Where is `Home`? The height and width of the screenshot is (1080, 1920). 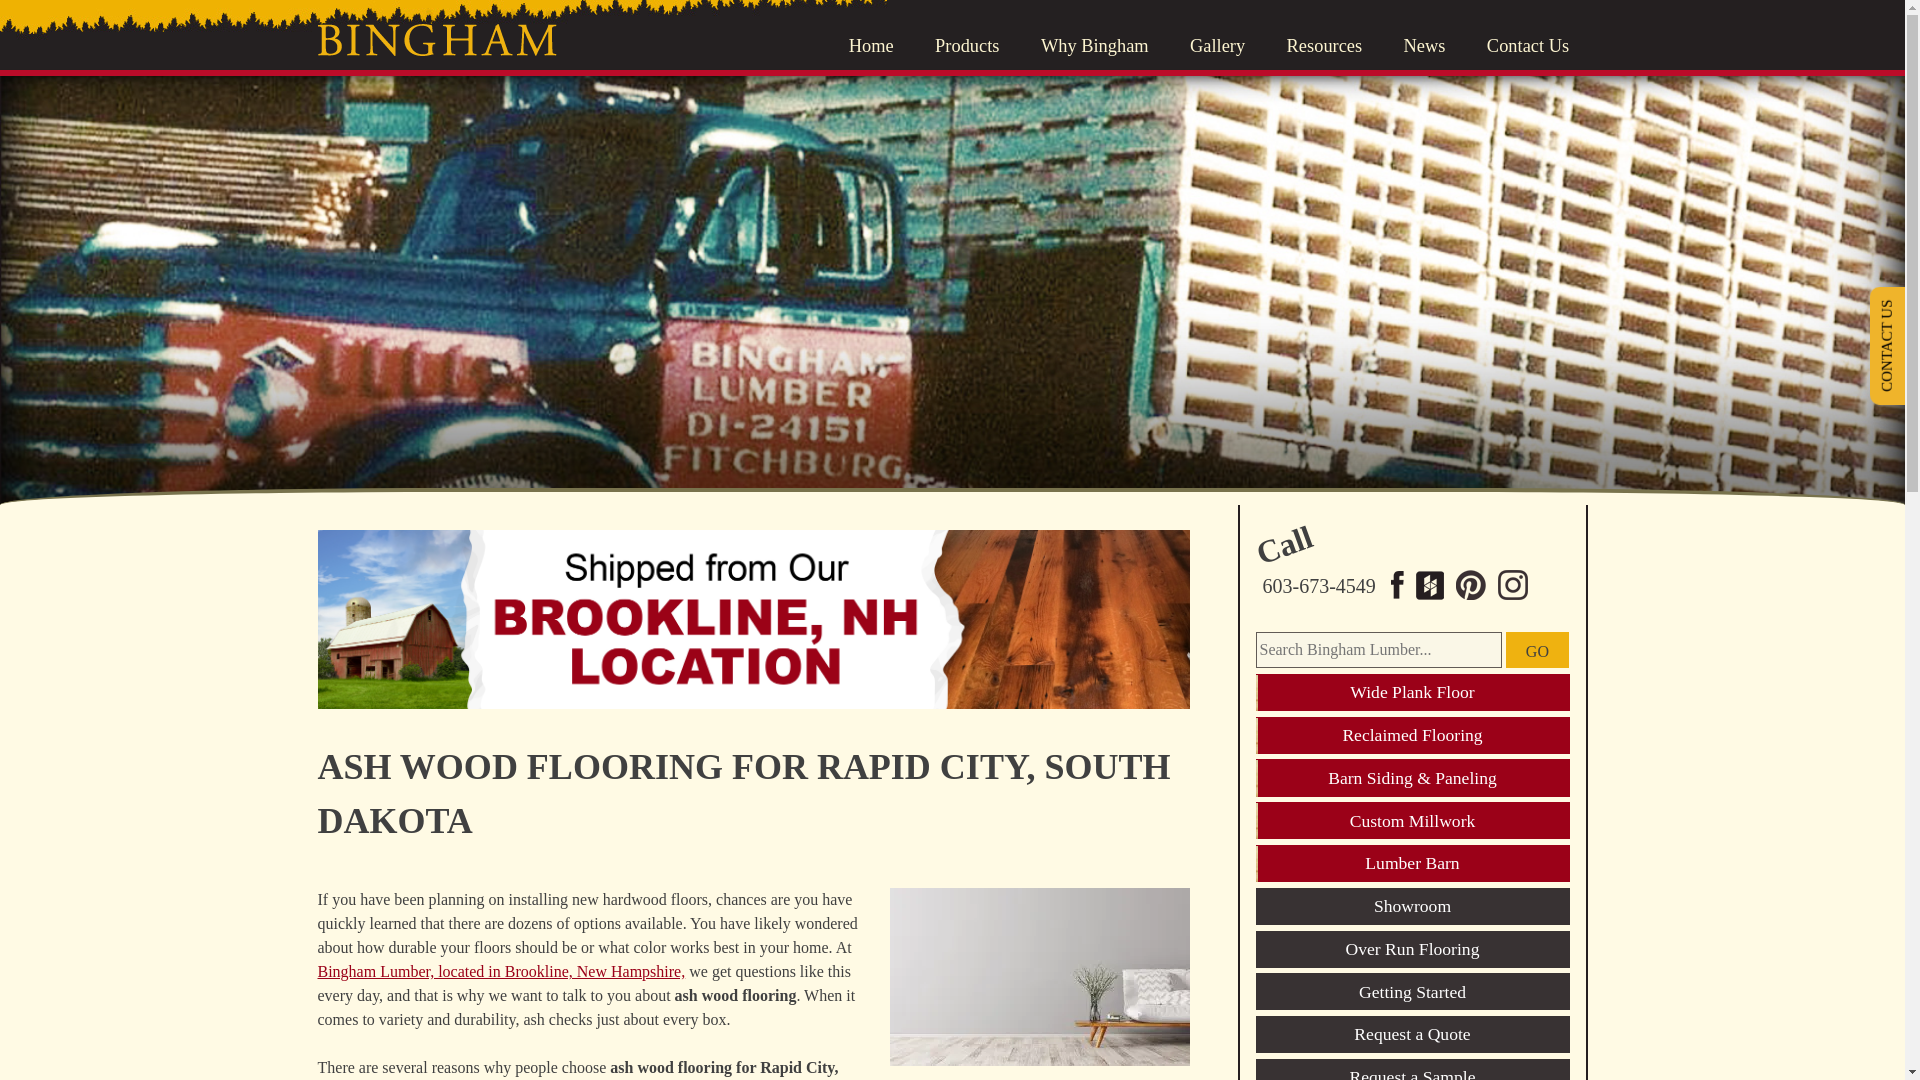 Home is located at coordinates (871, 46).